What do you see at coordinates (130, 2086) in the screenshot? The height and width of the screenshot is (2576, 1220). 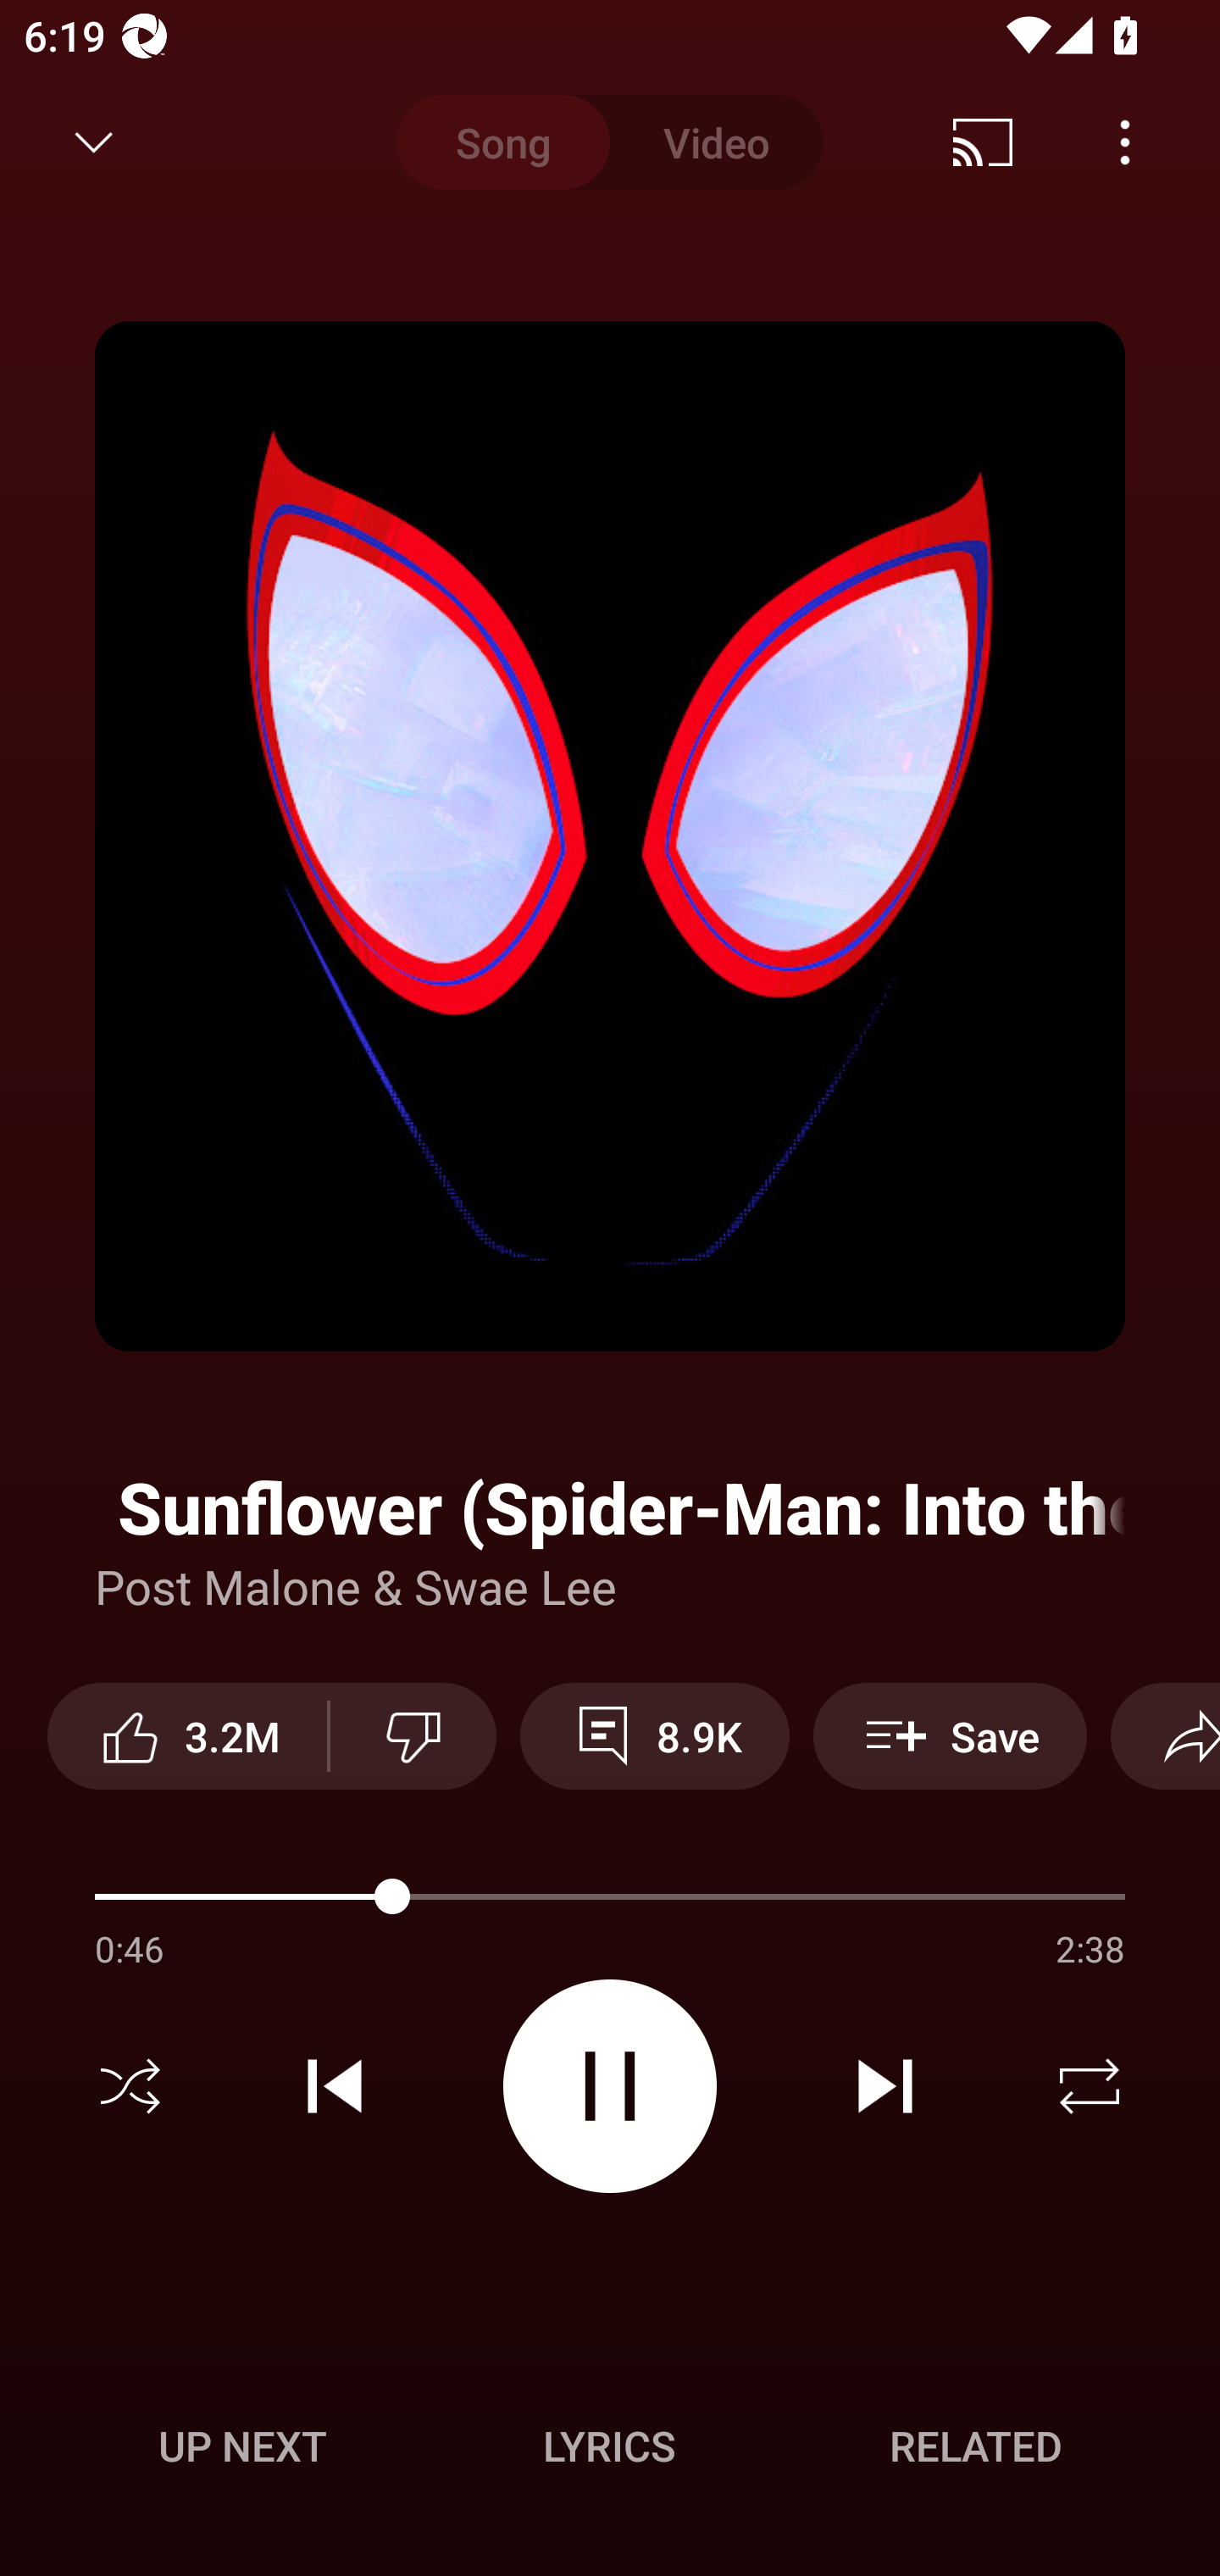 I see `Shuffle off` at bounding box center [130, 2086].